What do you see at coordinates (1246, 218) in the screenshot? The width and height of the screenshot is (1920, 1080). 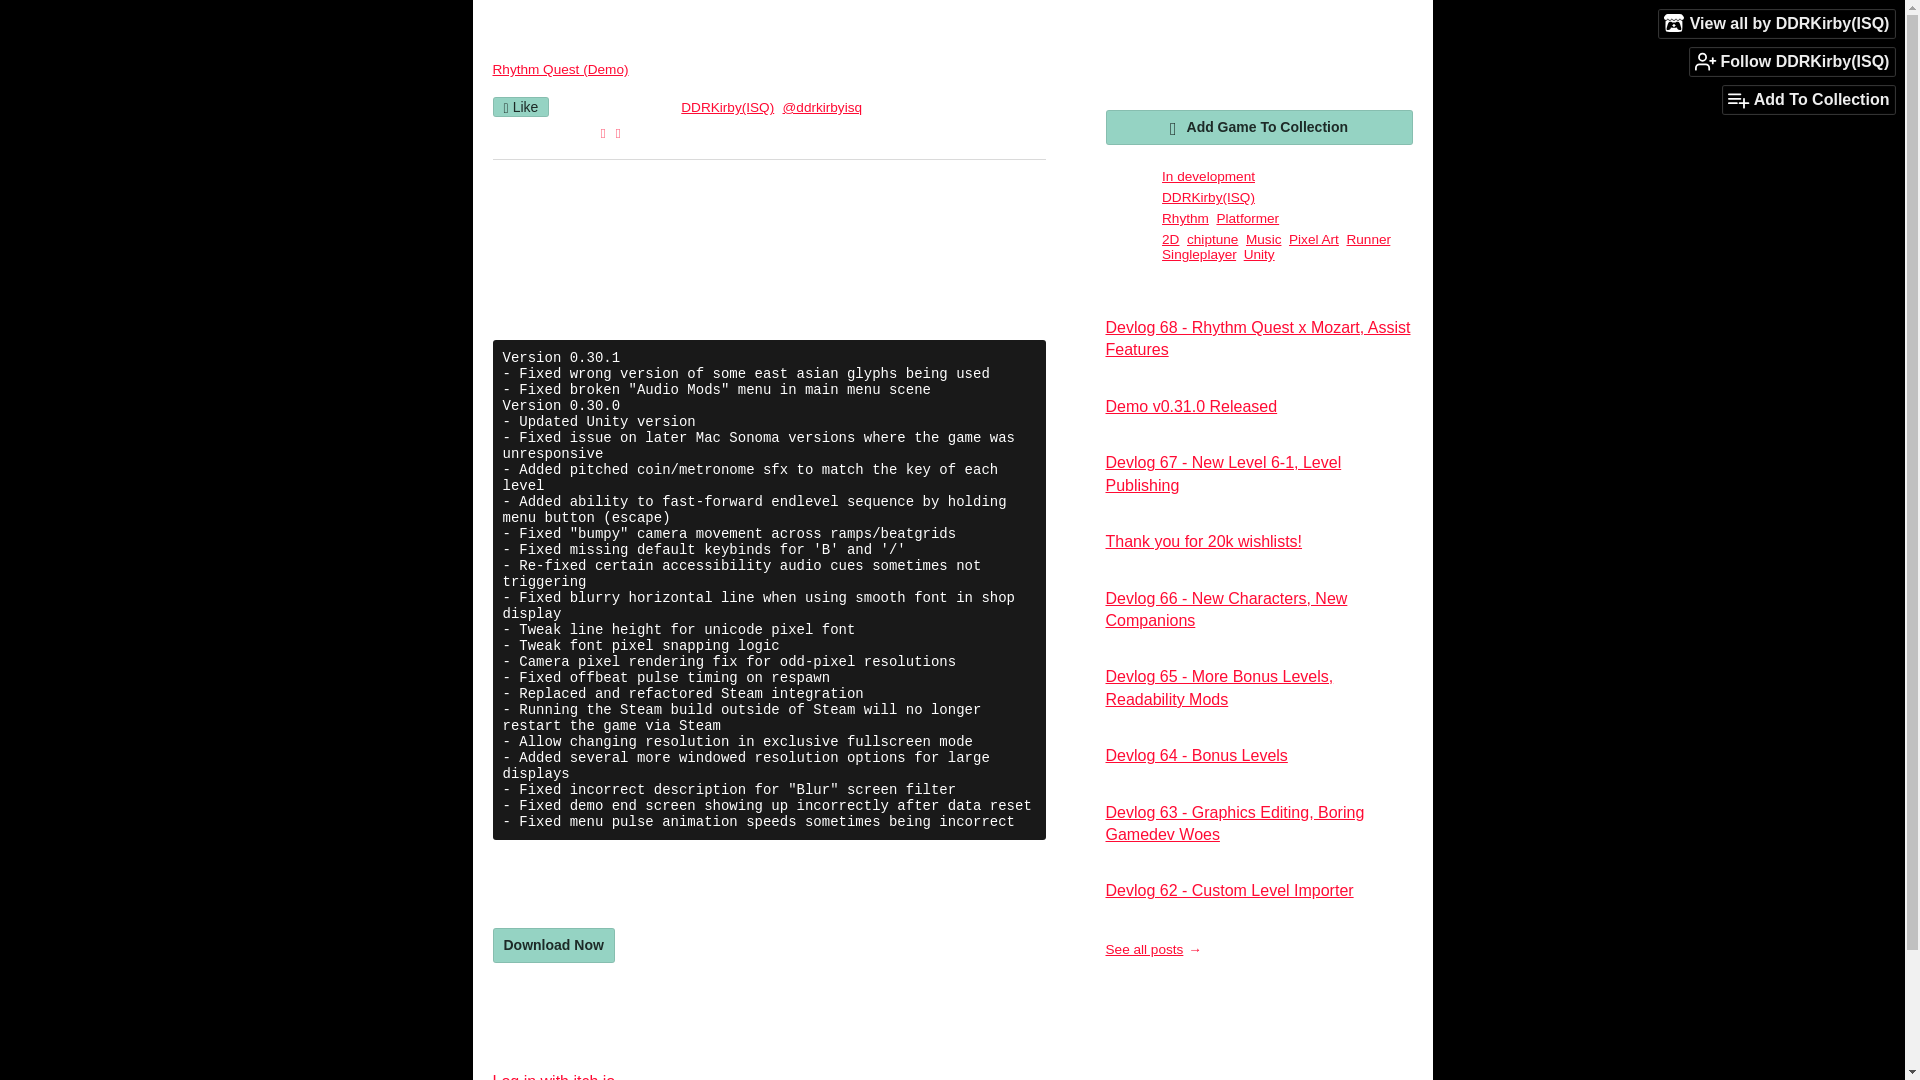 I see `Platformer` at bounding box center [1246, 218].